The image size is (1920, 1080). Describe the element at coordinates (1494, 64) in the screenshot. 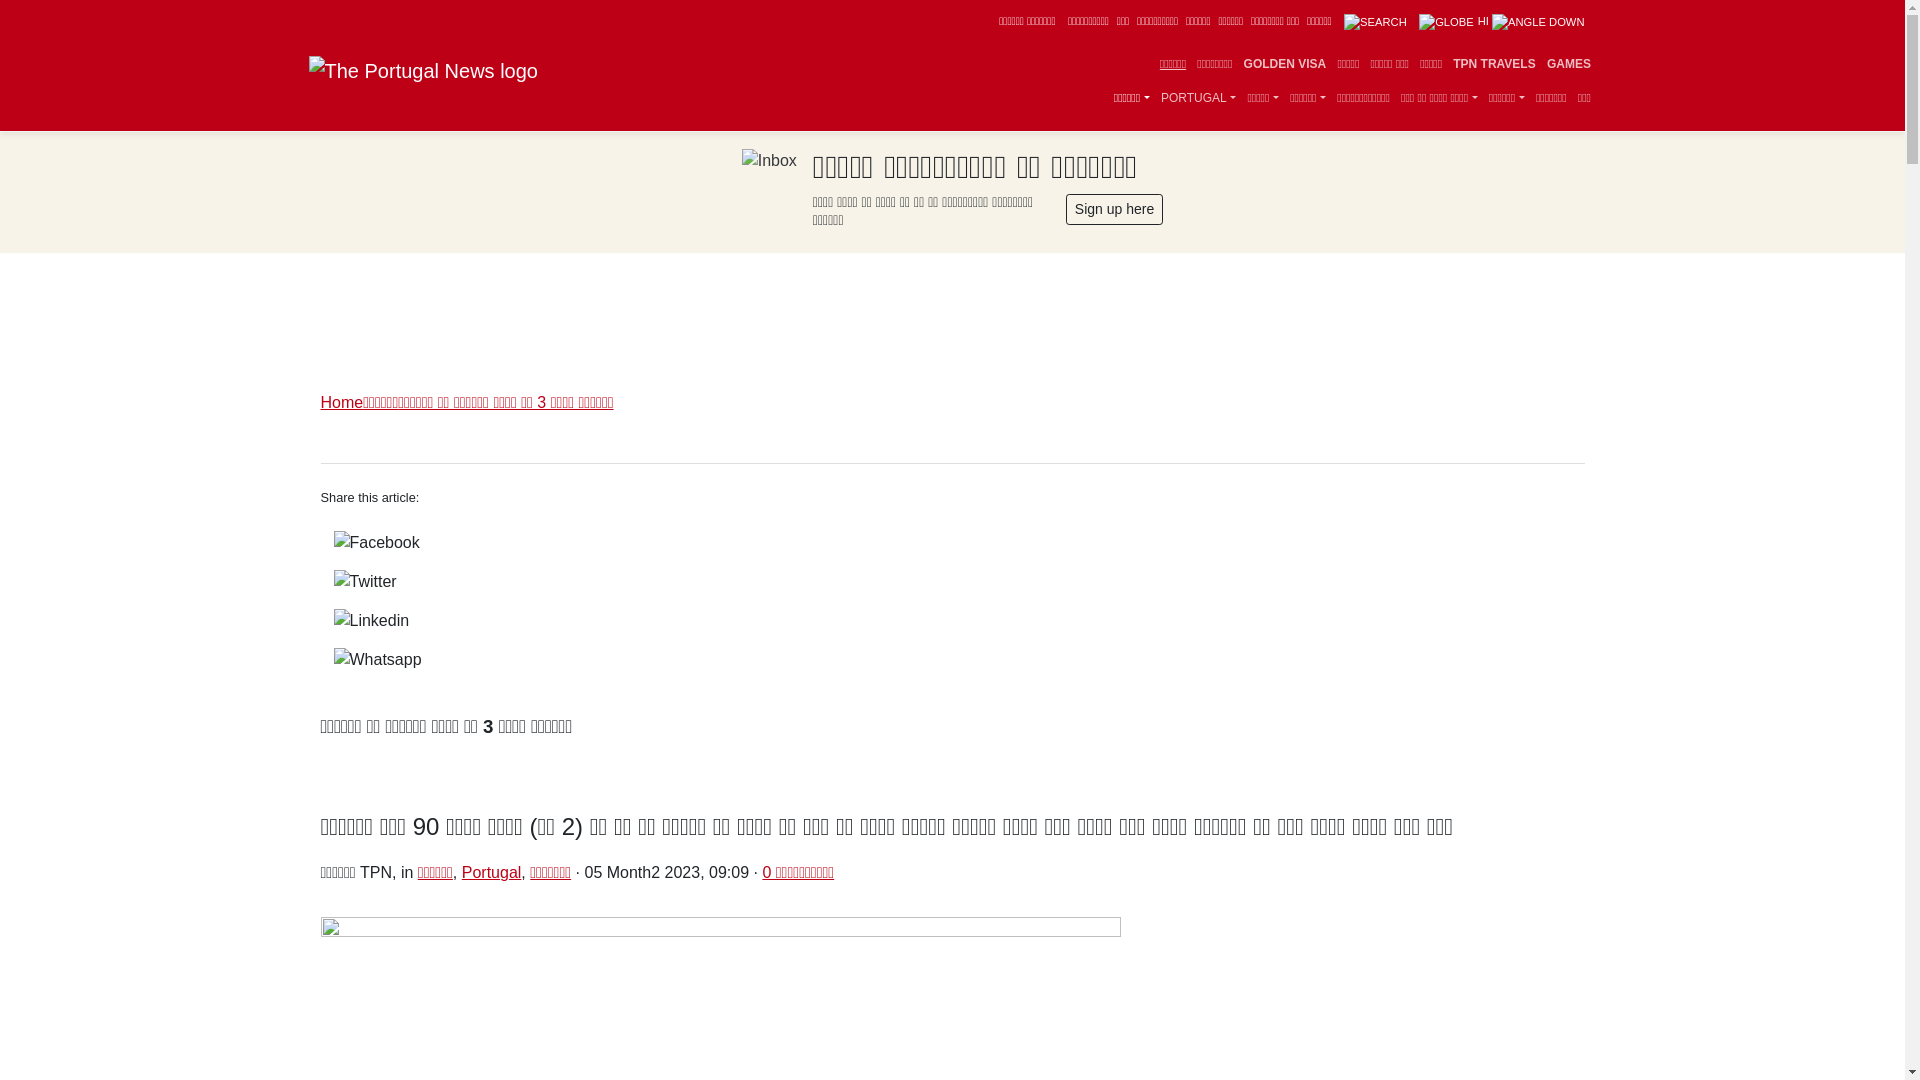

I see `TPN TRAVELS` at that location.